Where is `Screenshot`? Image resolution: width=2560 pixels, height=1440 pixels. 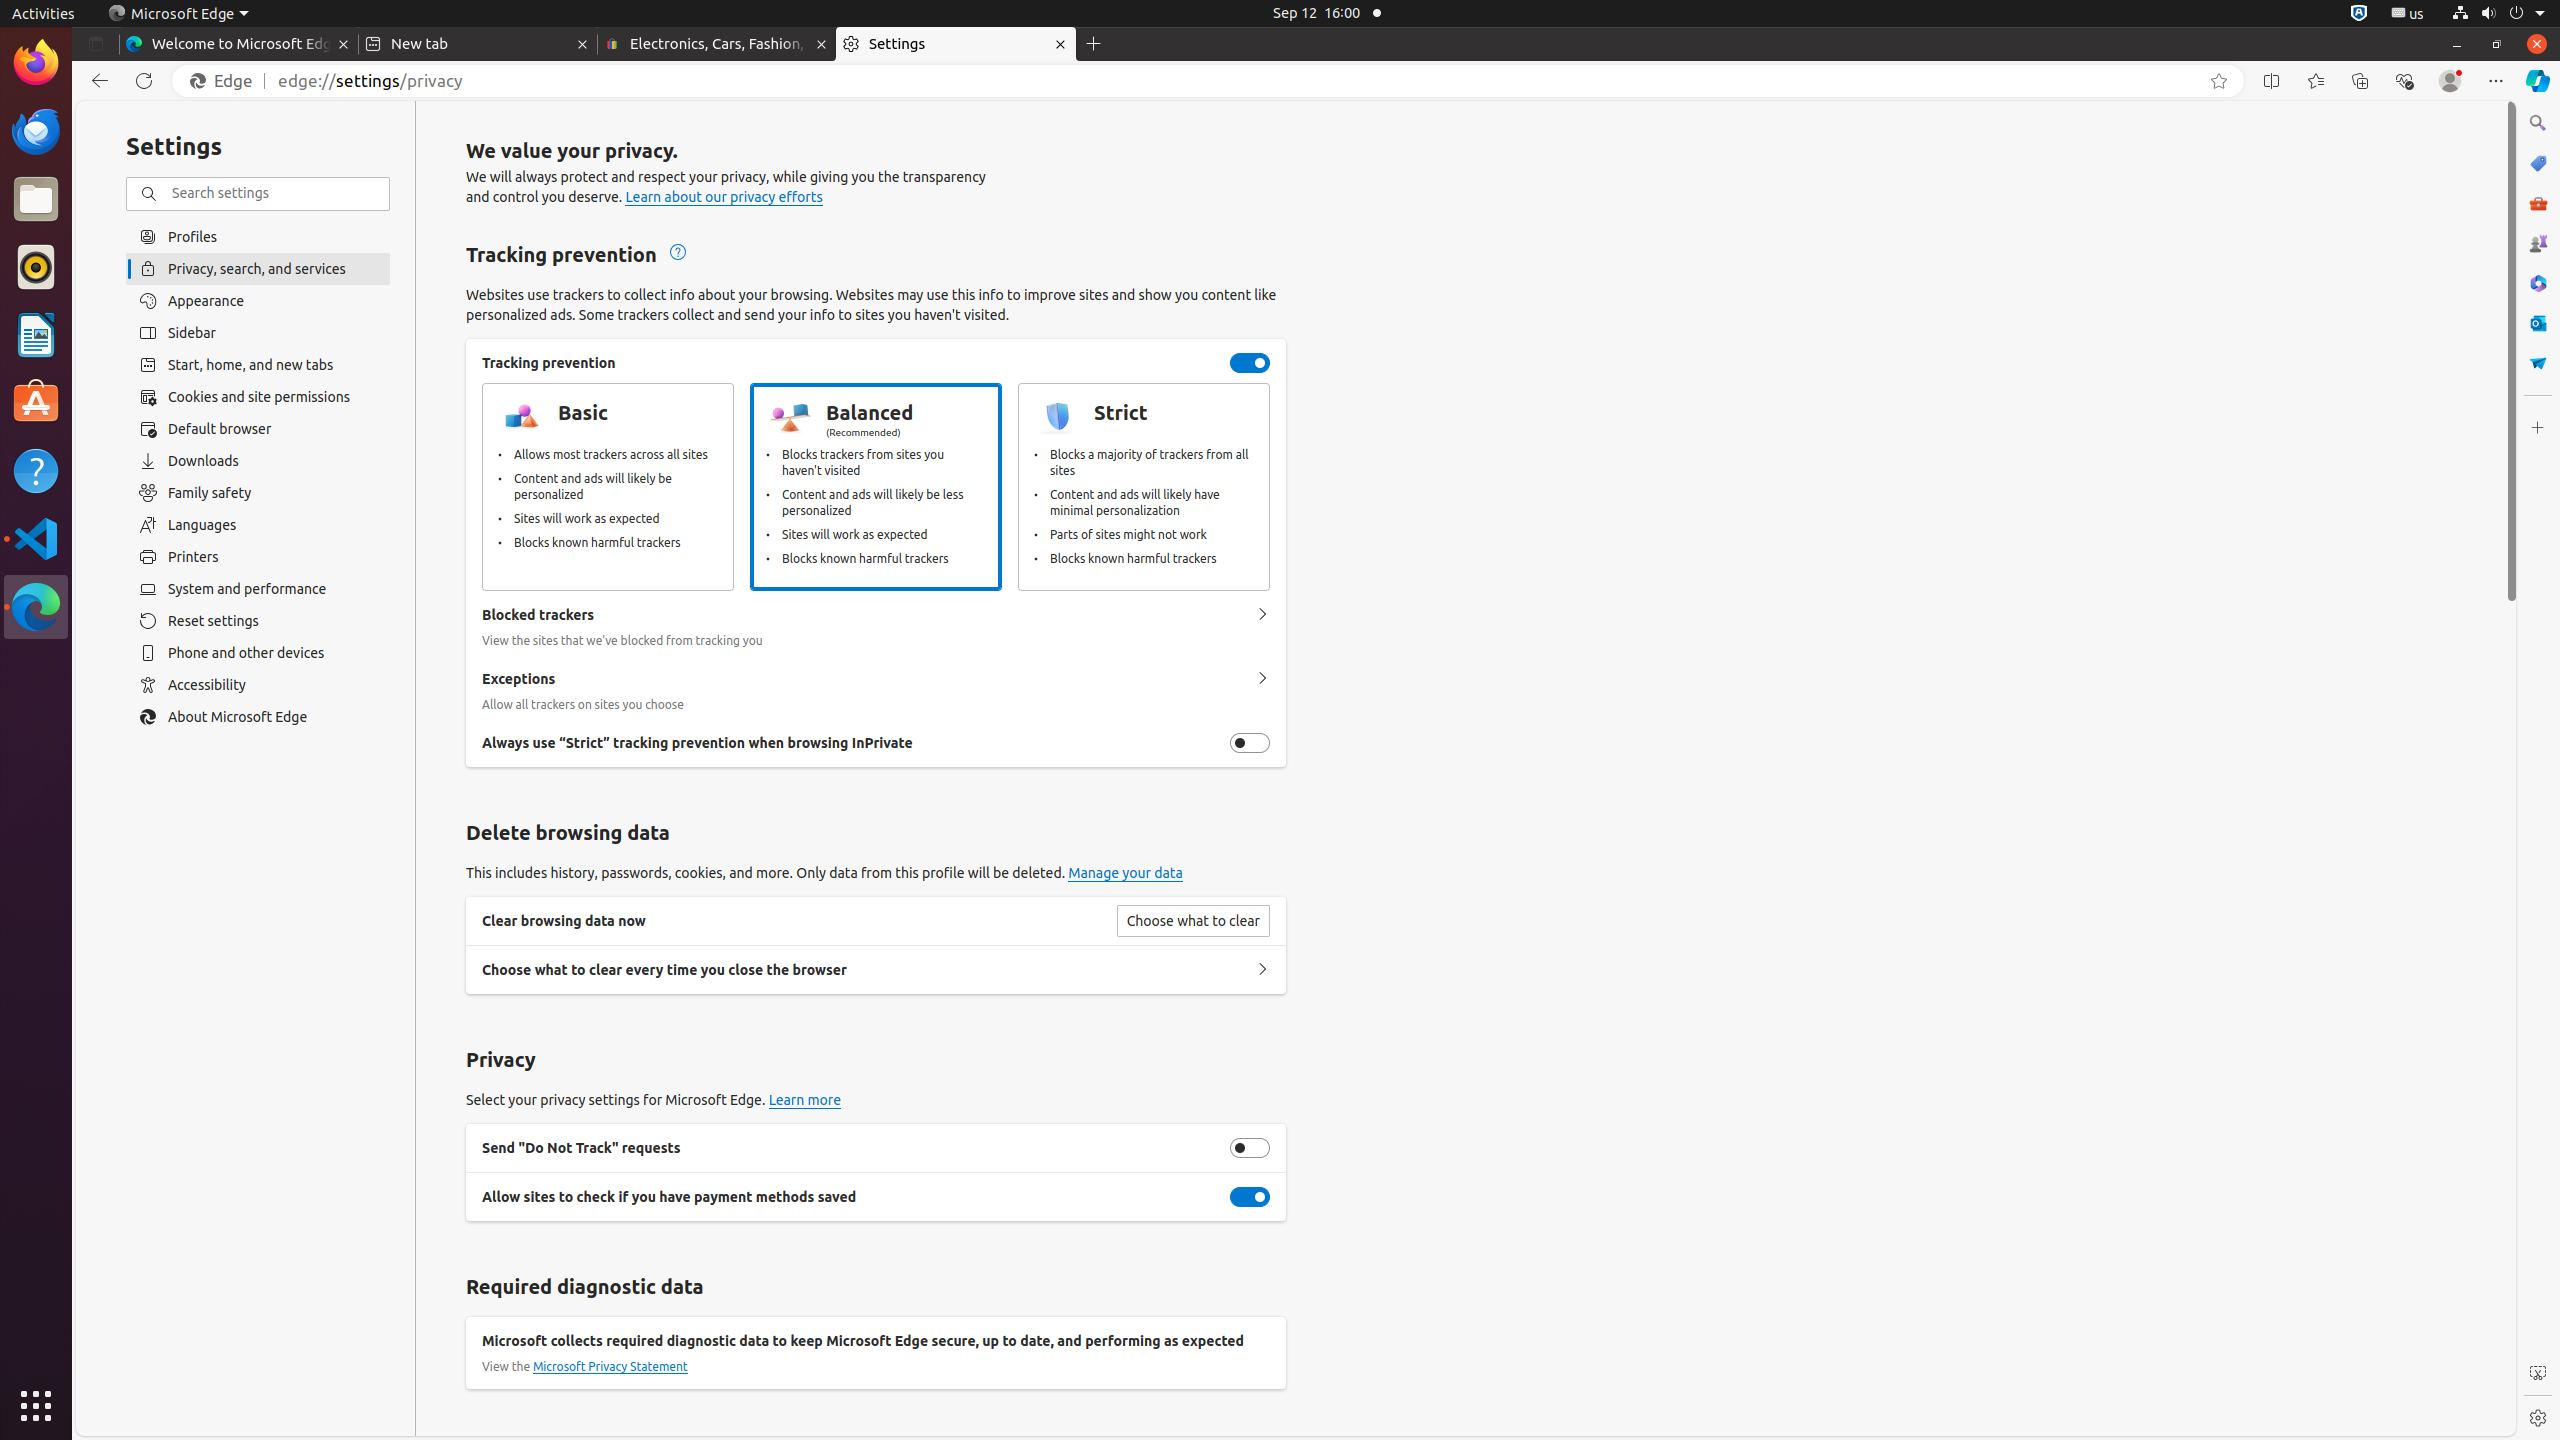 Screenshot is located at coordinates (2538, 1373).